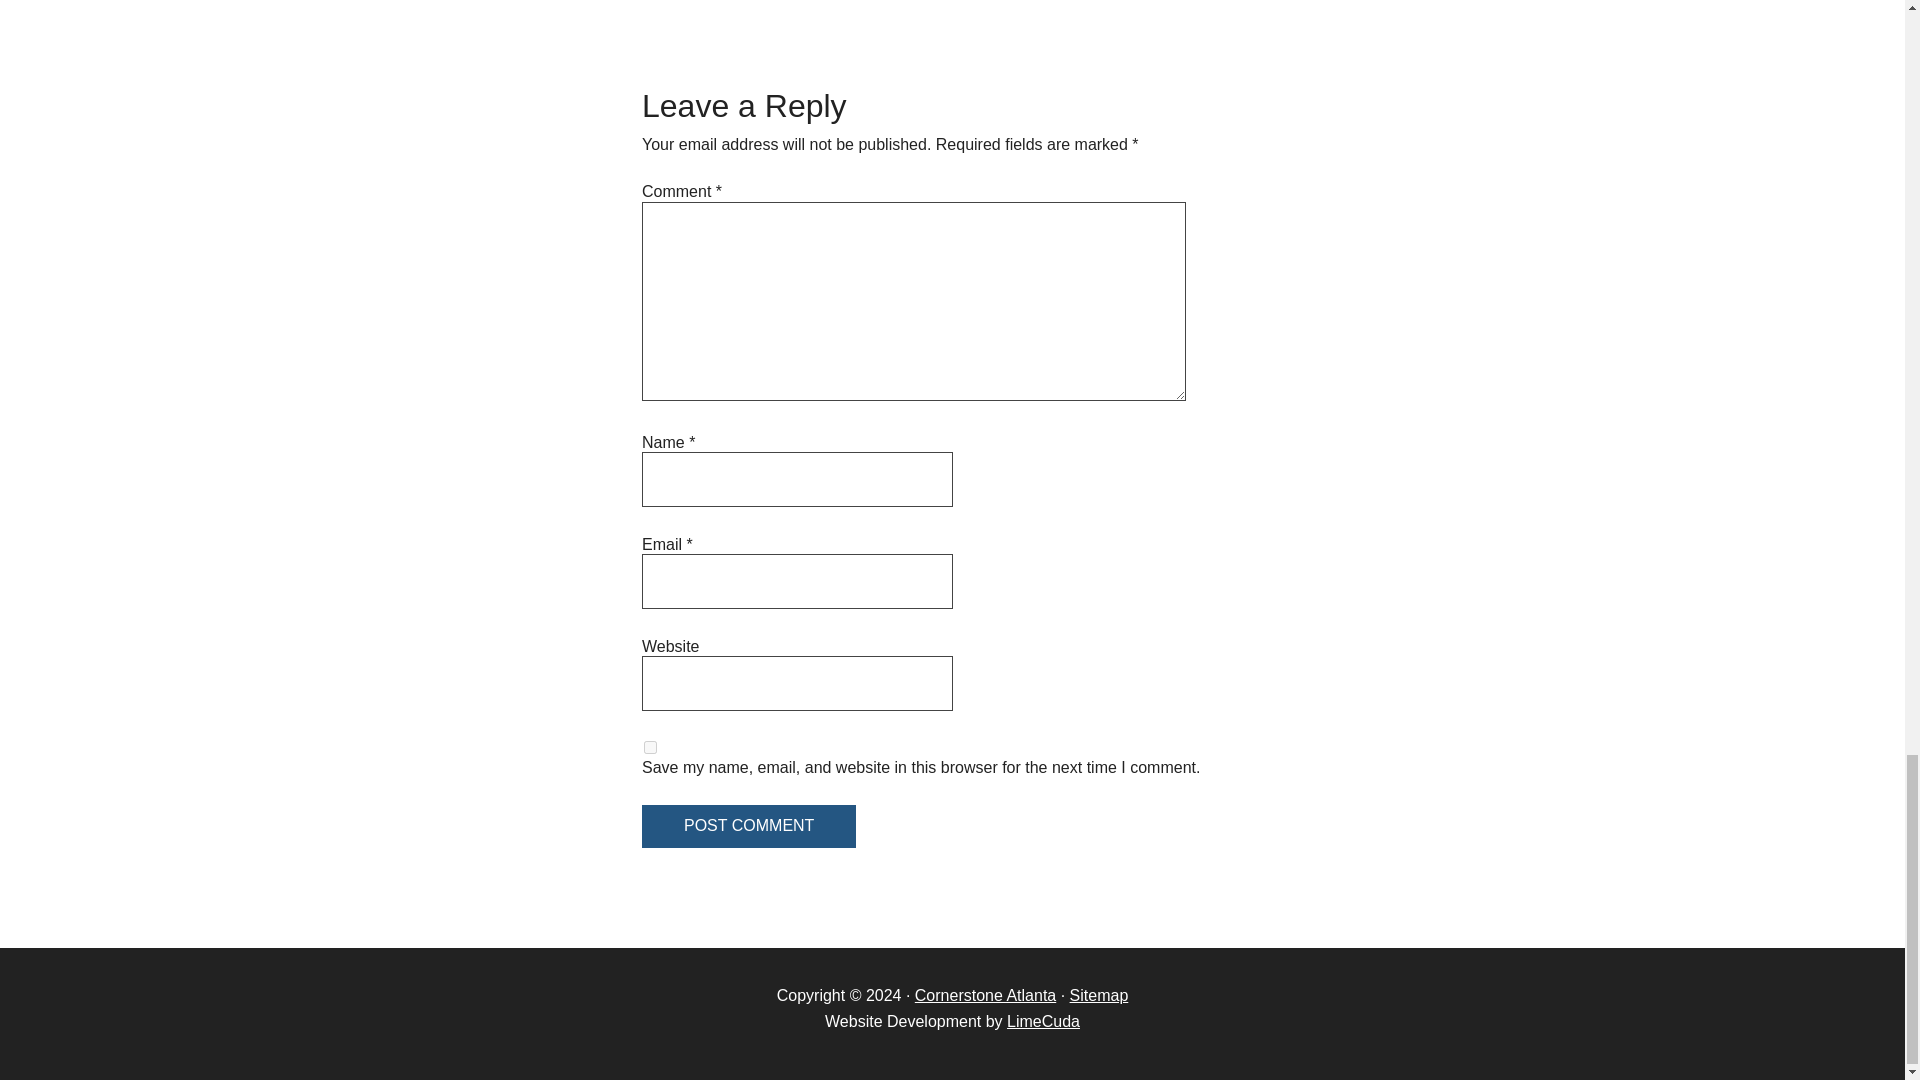  I want to click on LimeCuda, so click(1042, 1022).